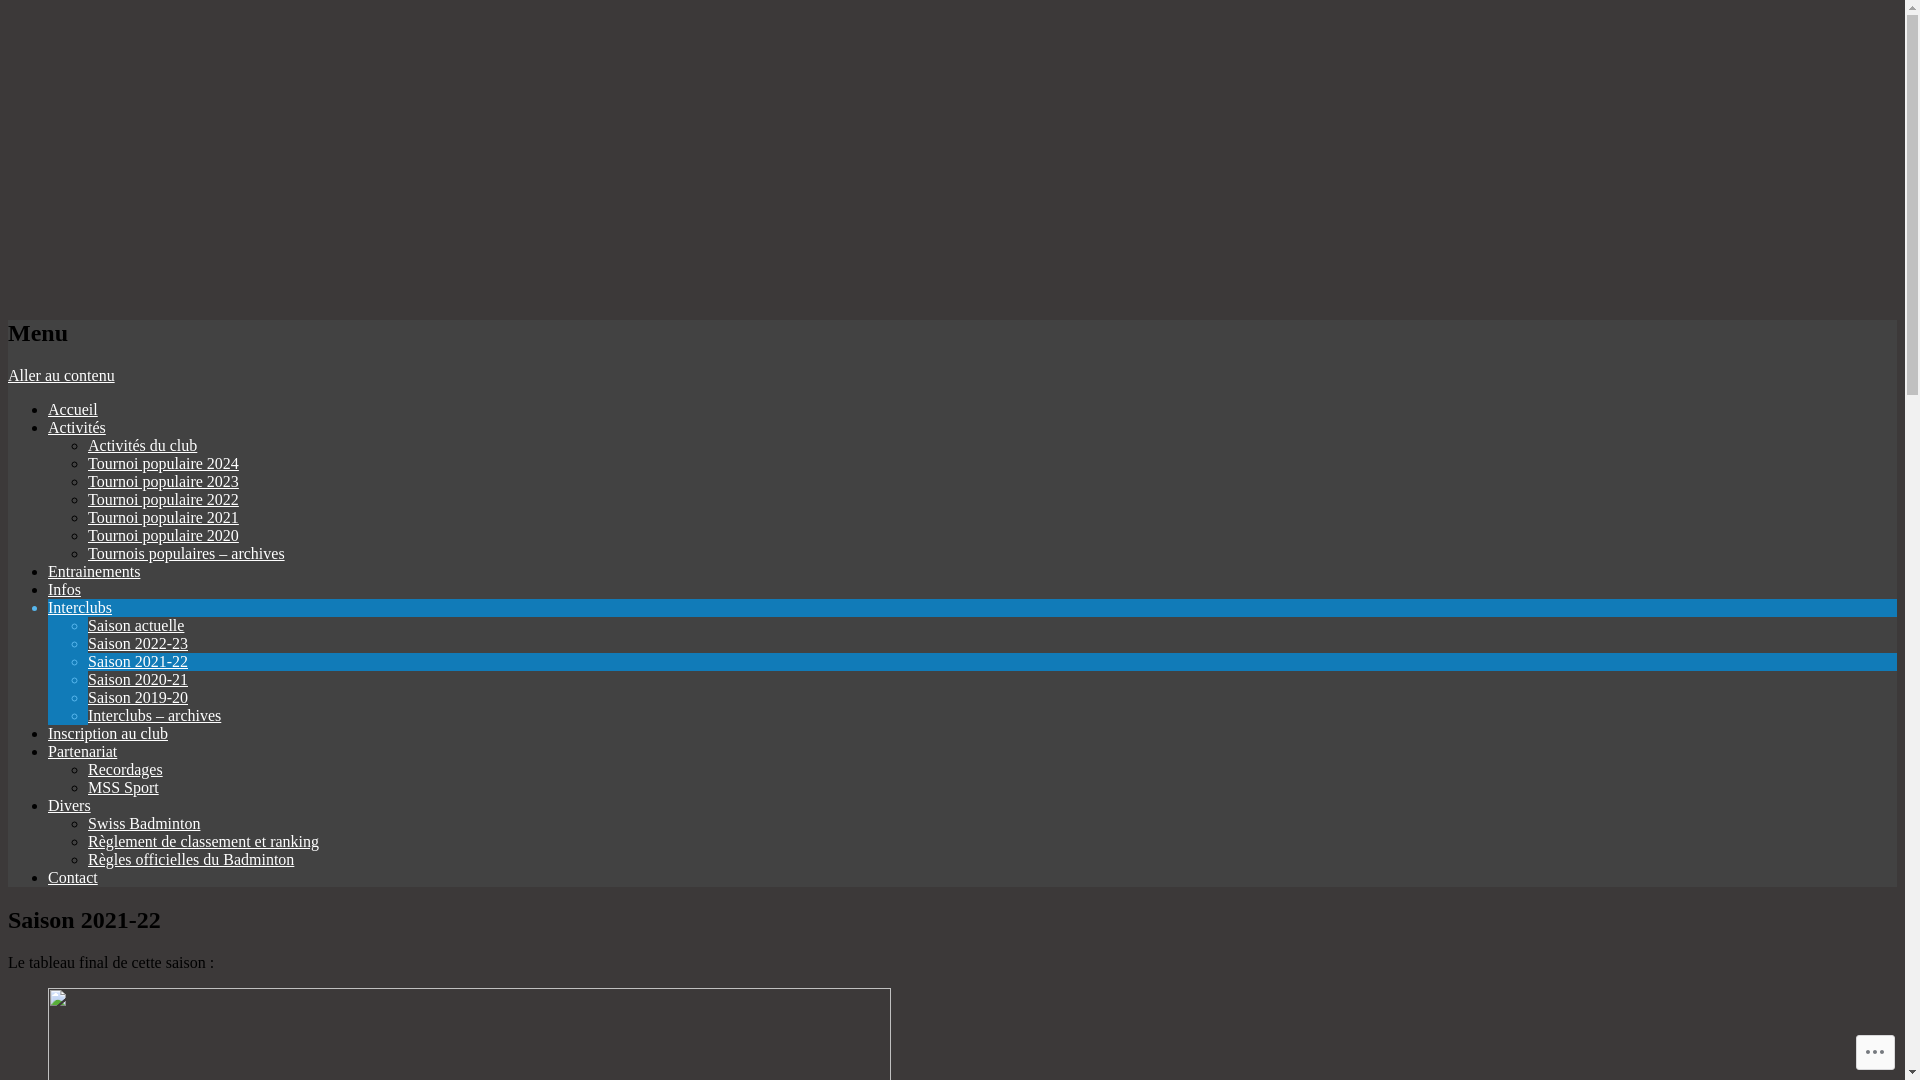  I want to click on Saison 2019-20, so click(138, 698).